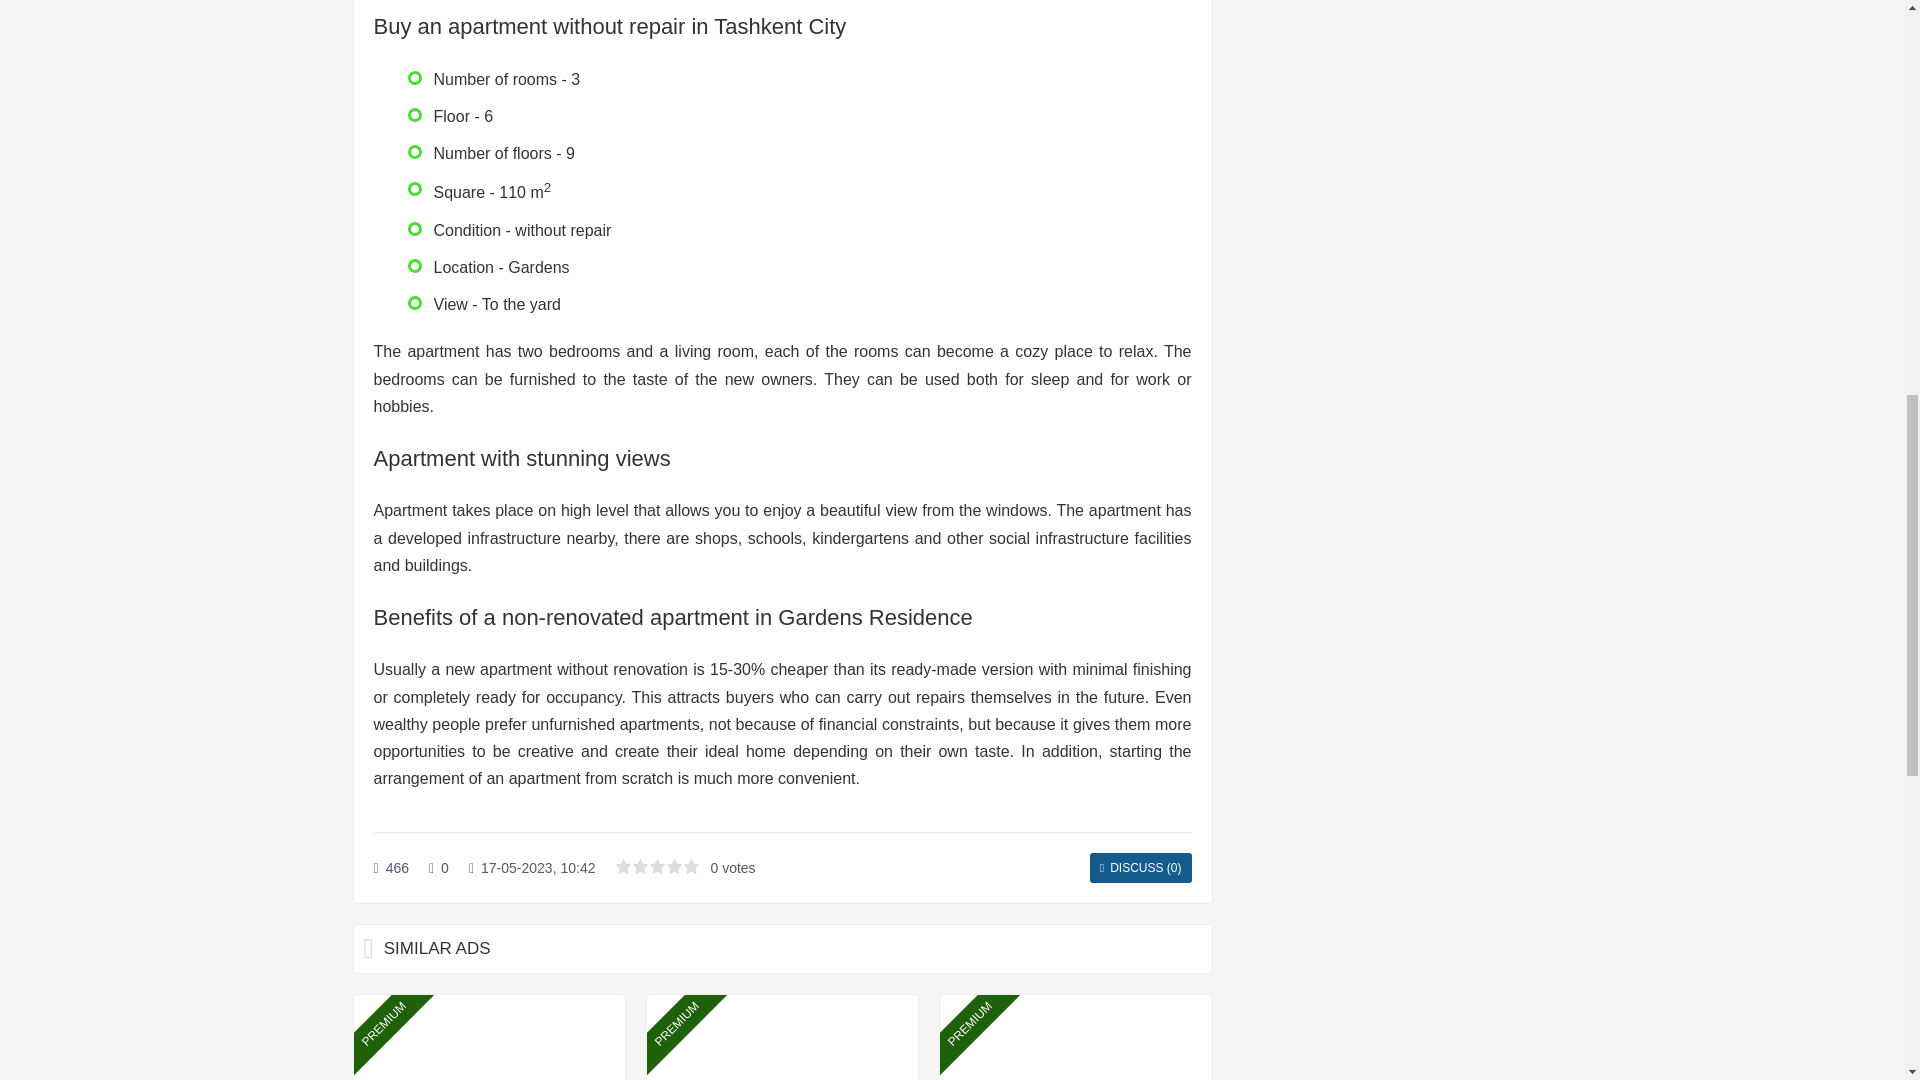 The image size is (1920, 1080). What do you see at coordinates (692, 866) in the screenshot?
I see `5` at bounding box center [692, 866].